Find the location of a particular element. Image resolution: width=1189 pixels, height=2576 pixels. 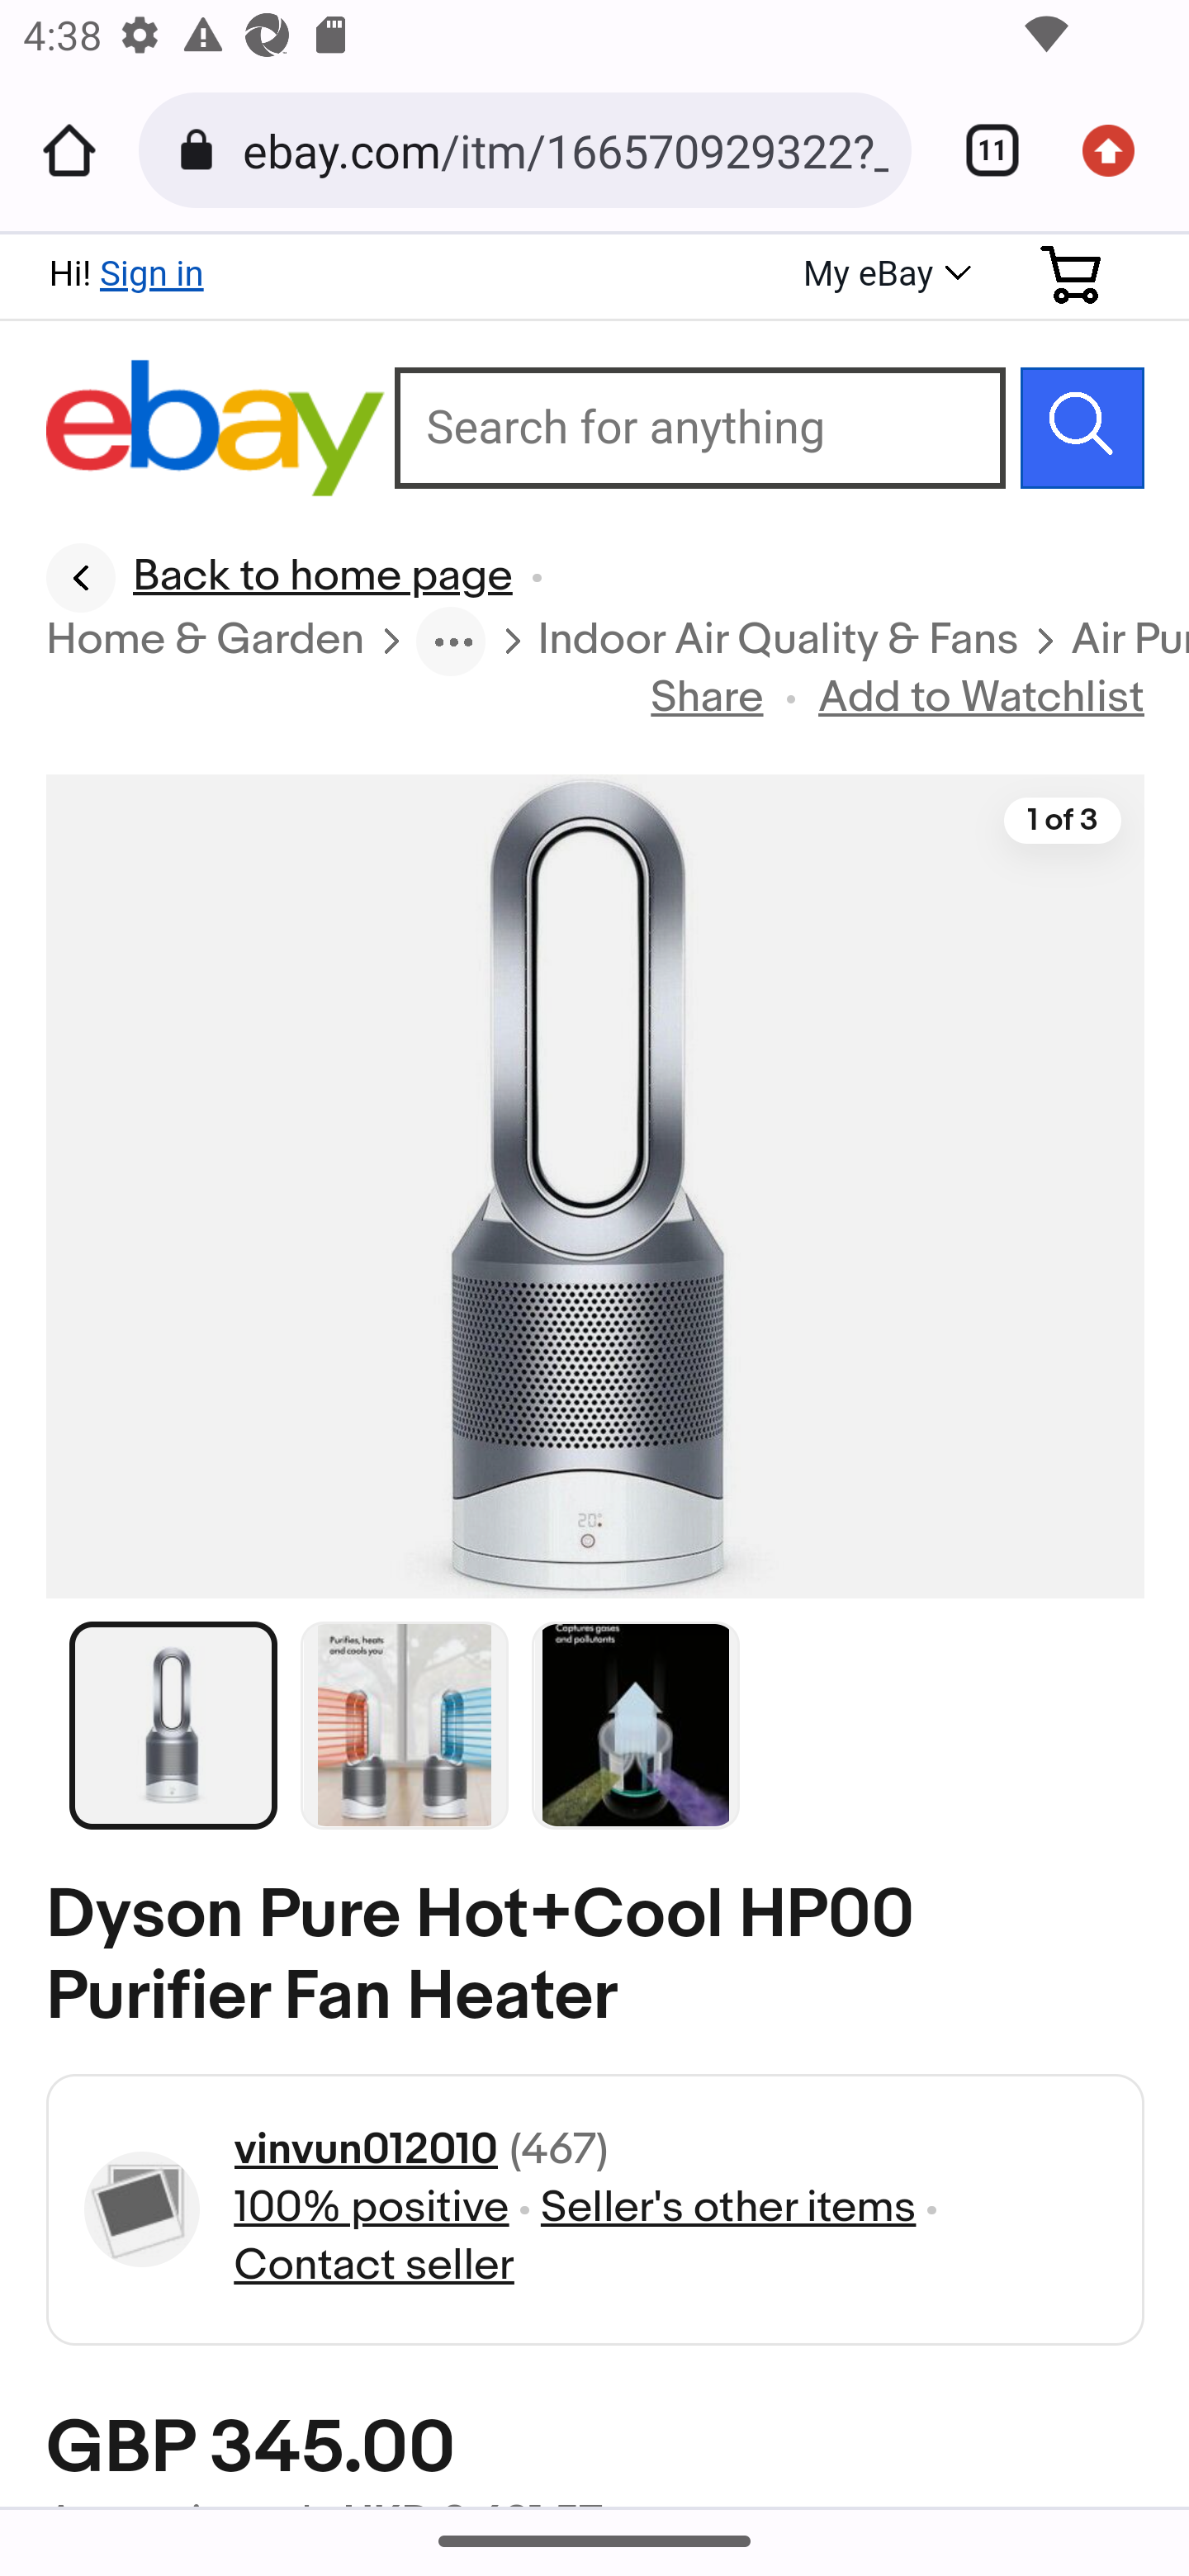

Update available. More options is located at coordinates (1120, 150).